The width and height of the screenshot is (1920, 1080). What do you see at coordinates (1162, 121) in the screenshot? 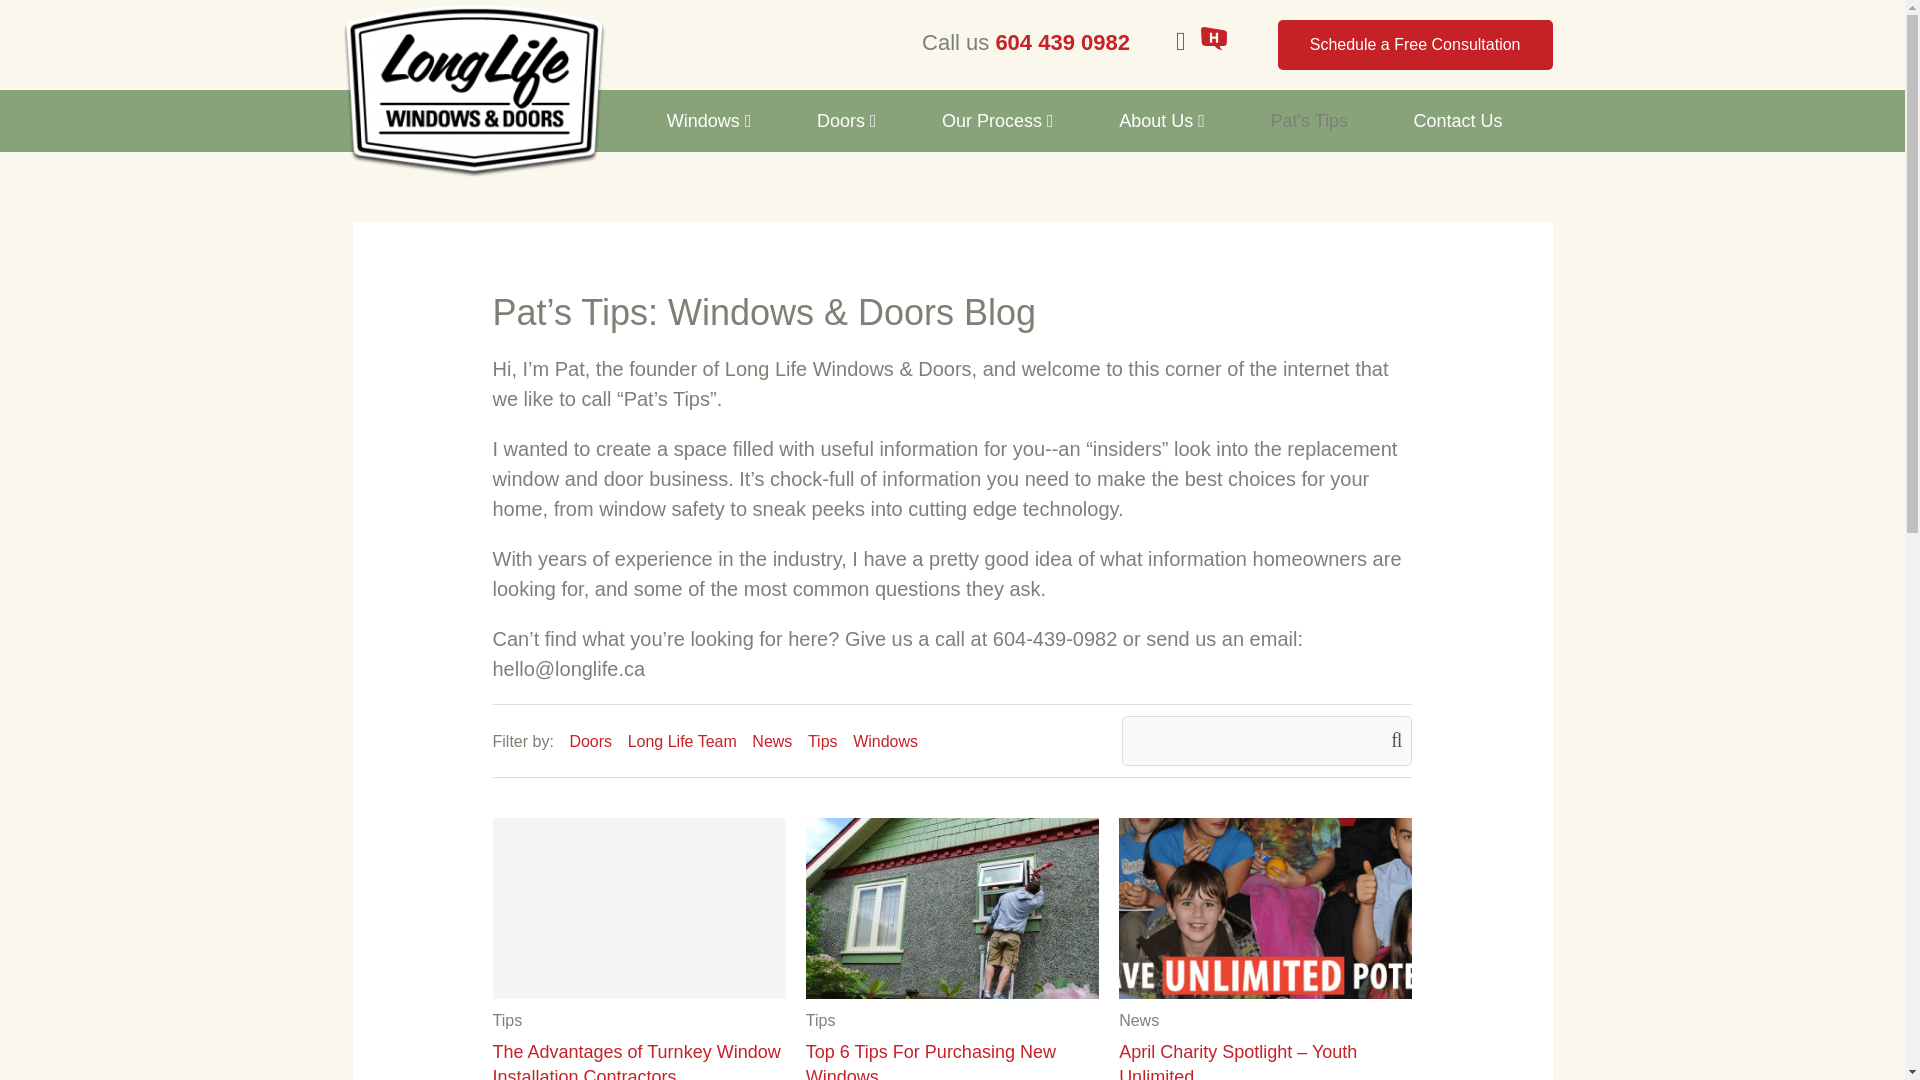
I see `About Us` at bounding box center [1162, 121].